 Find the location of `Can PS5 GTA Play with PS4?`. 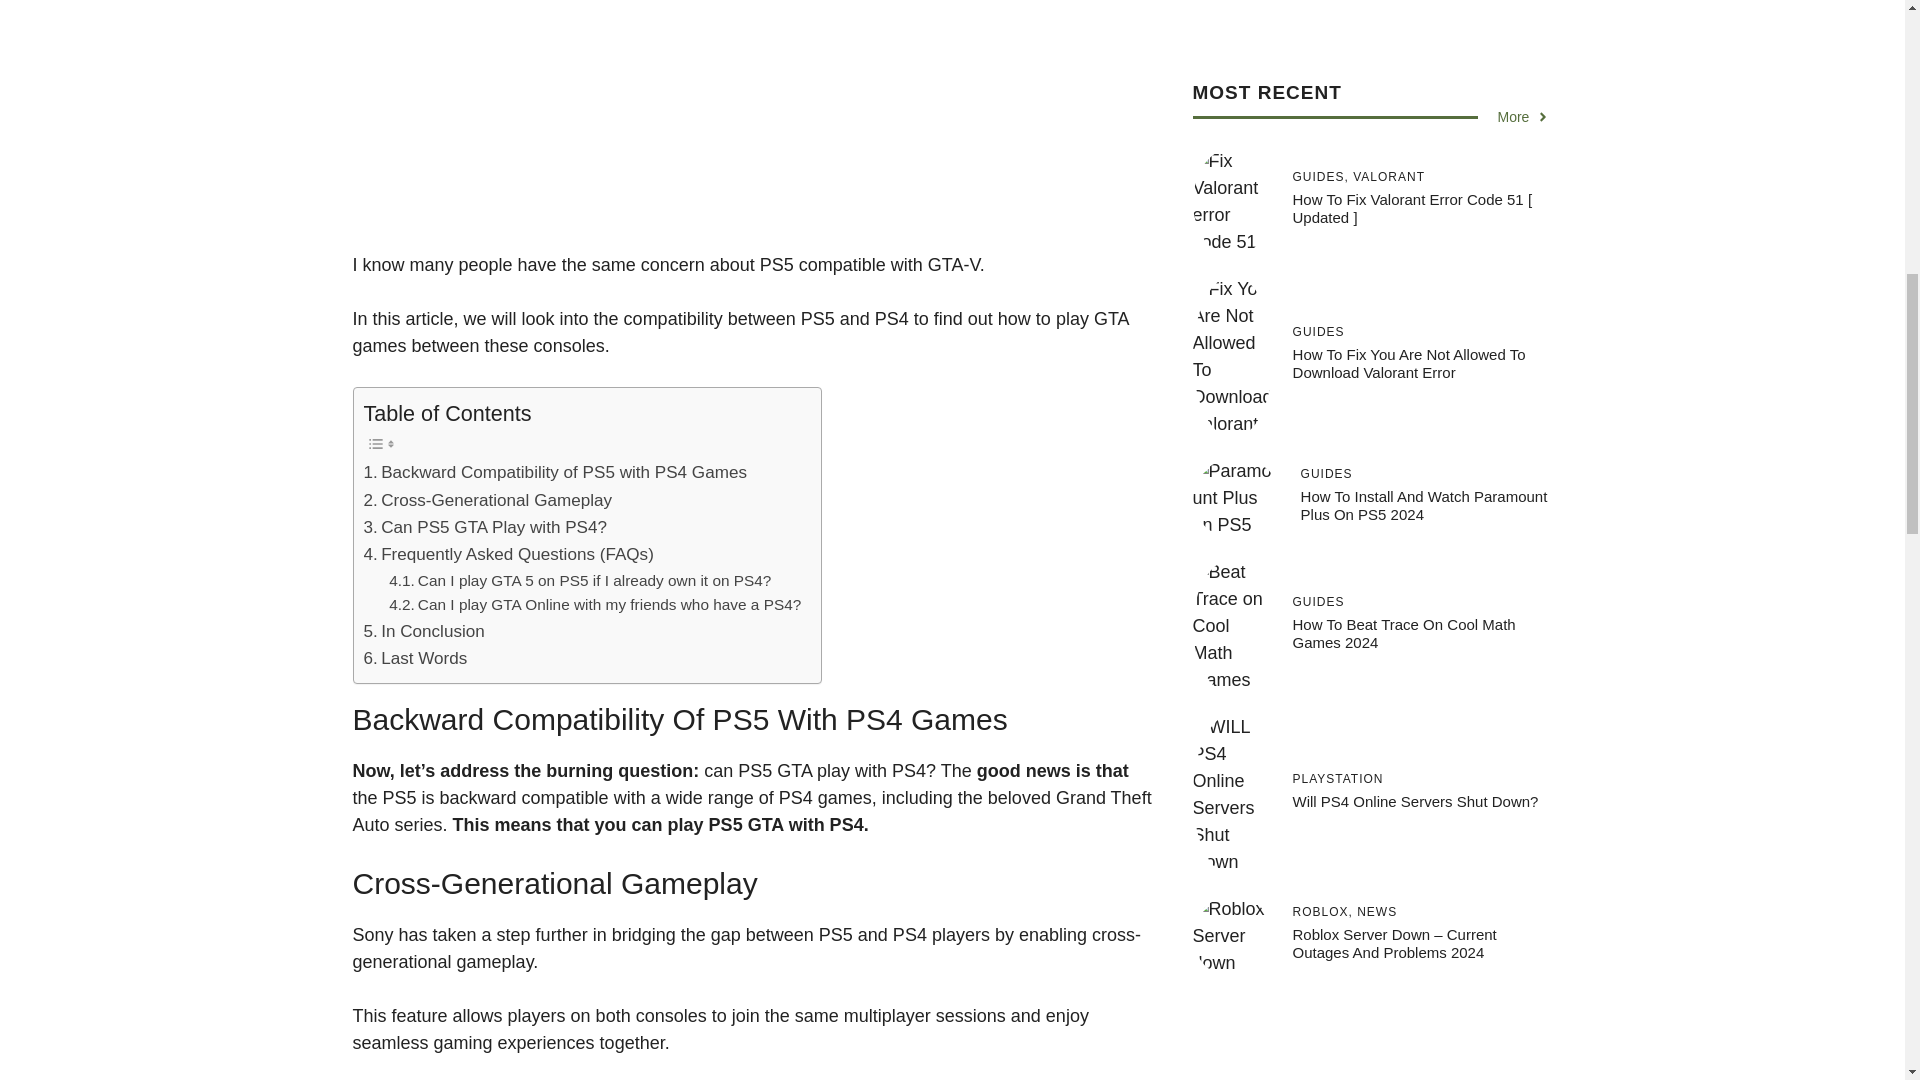

Can PS5 GTA Play with PS4? is located at coordinates (485, 528).